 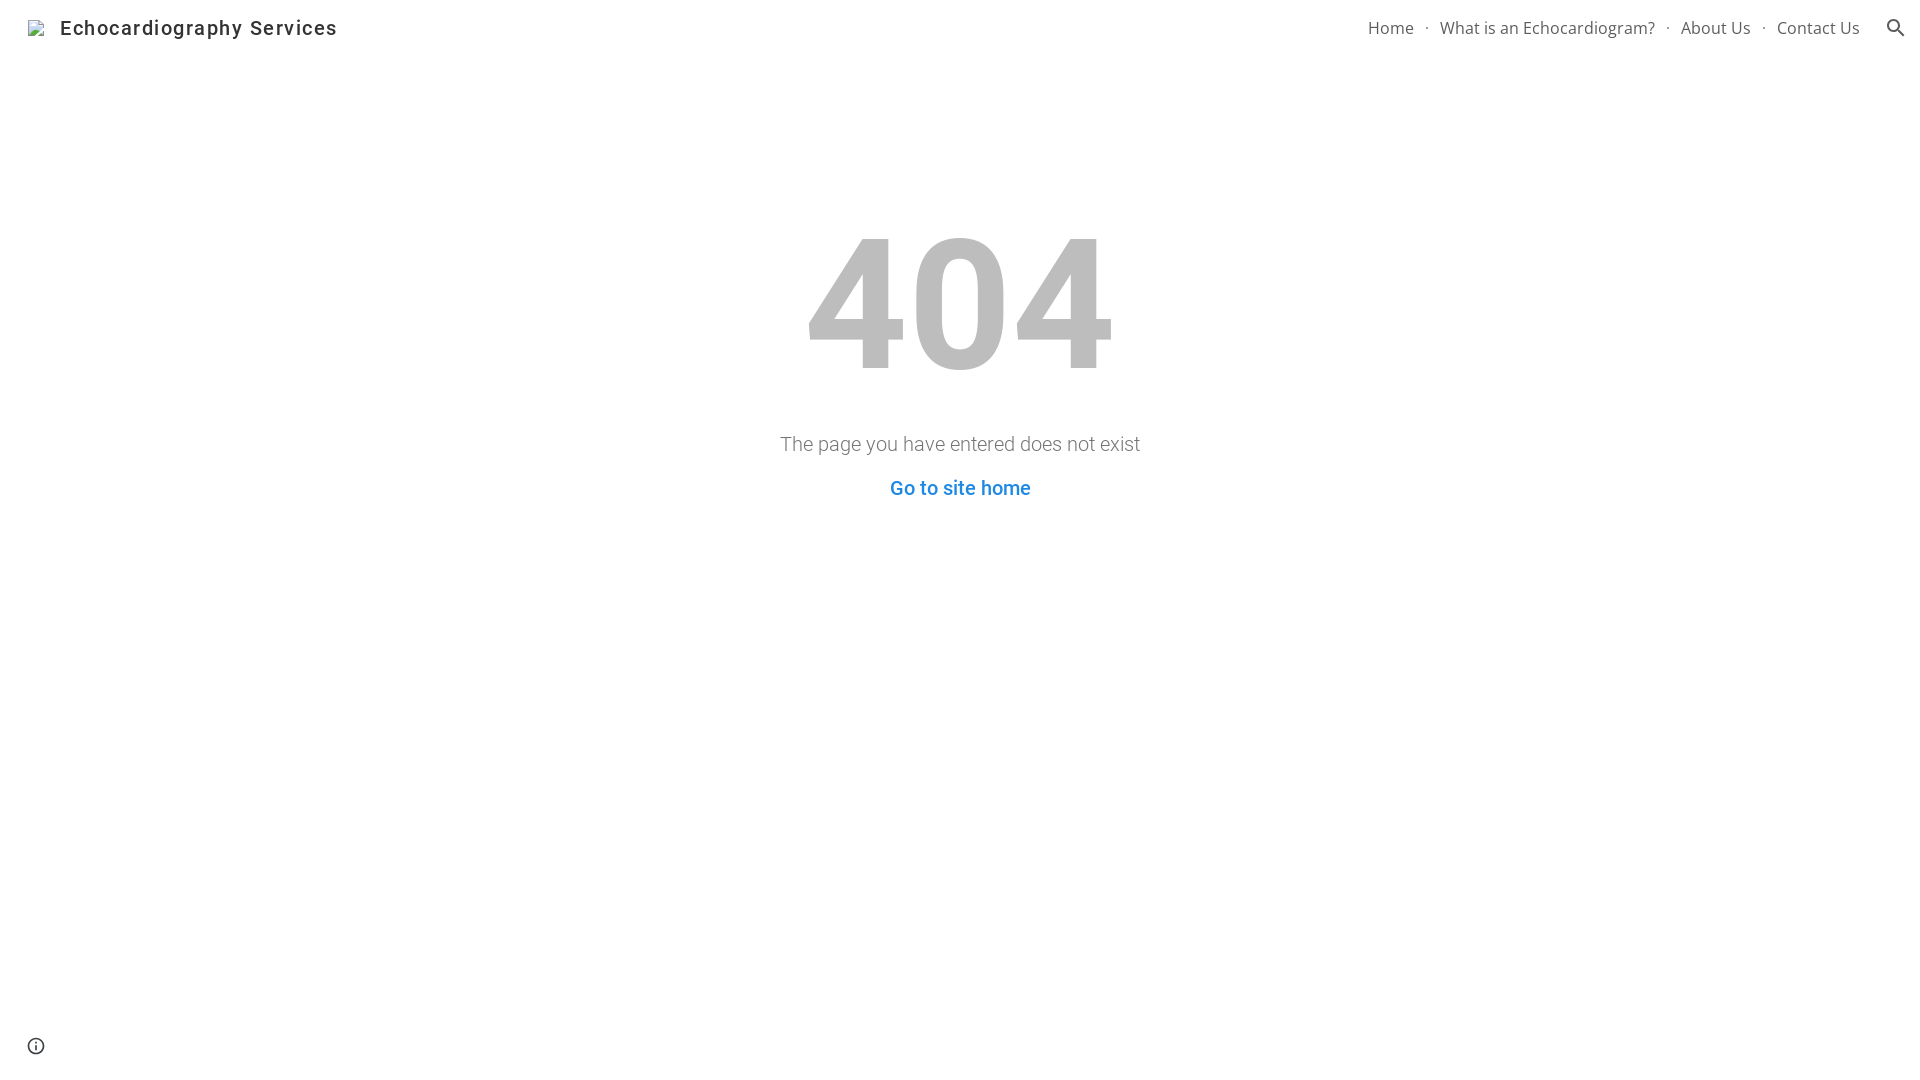 I want to click on Go to site home, so click(x=960, y=488).